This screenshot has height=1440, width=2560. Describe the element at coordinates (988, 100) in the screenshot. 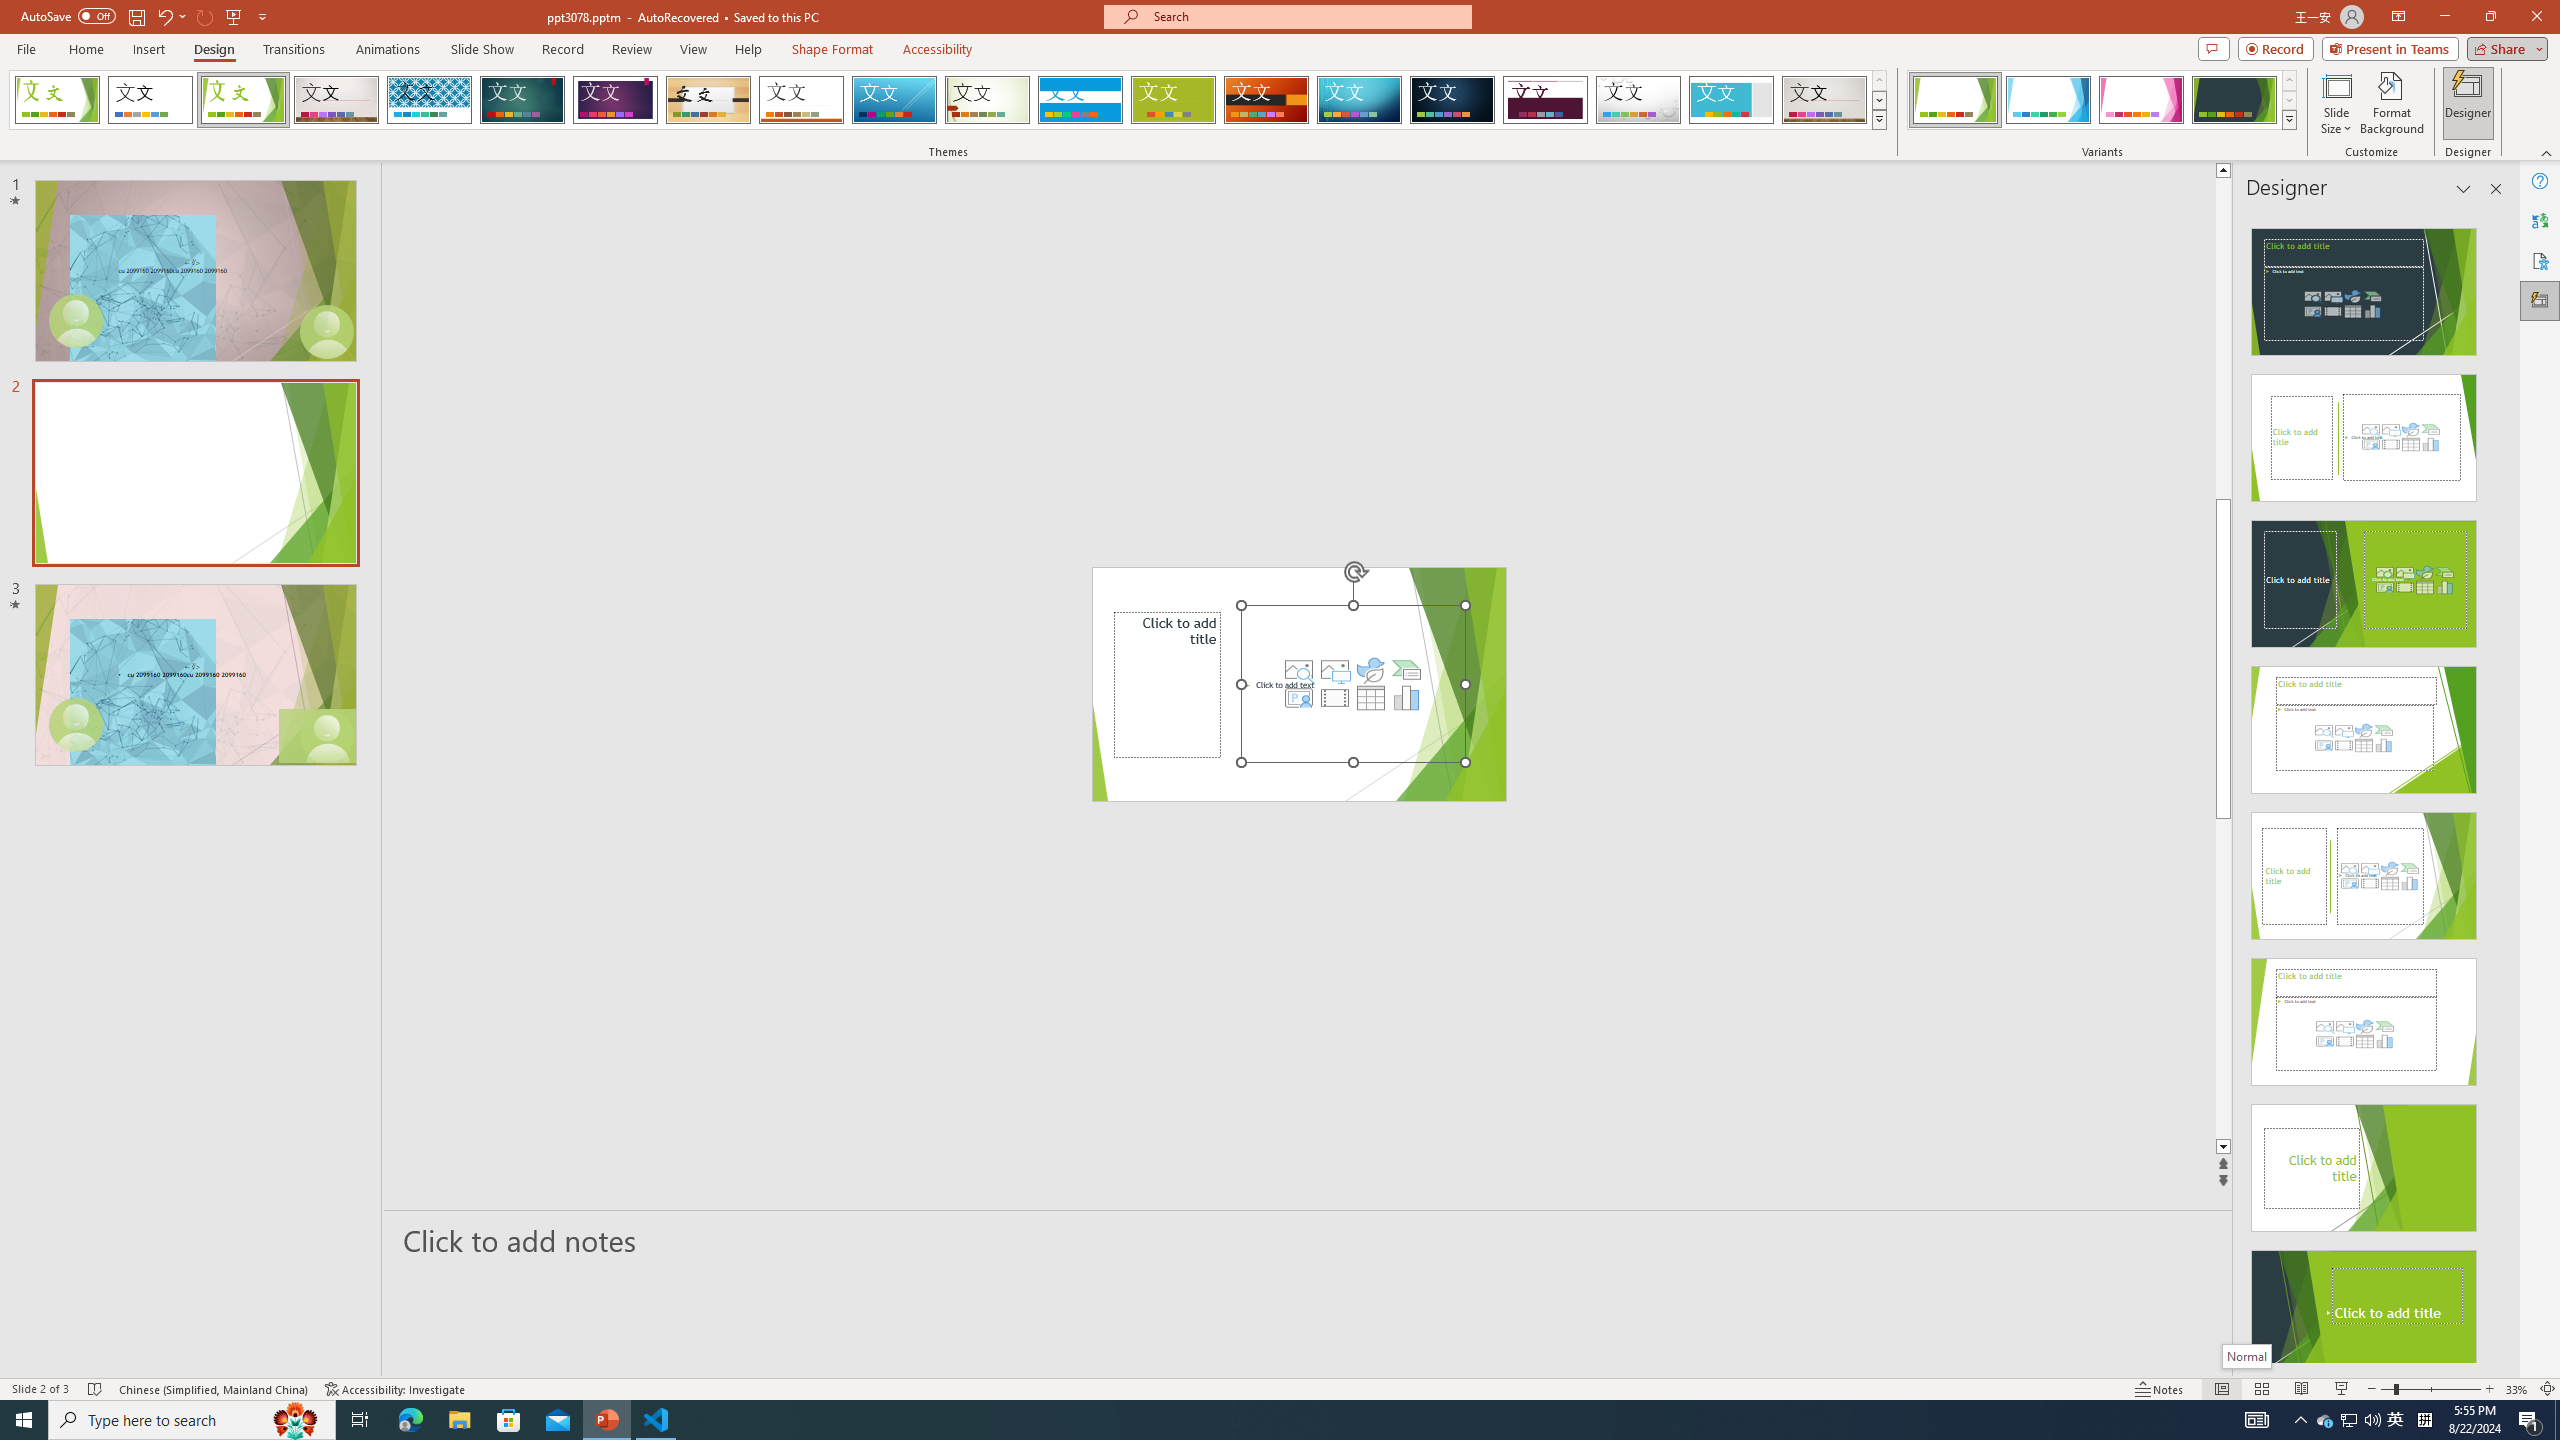

I see `Wisp` at that location.